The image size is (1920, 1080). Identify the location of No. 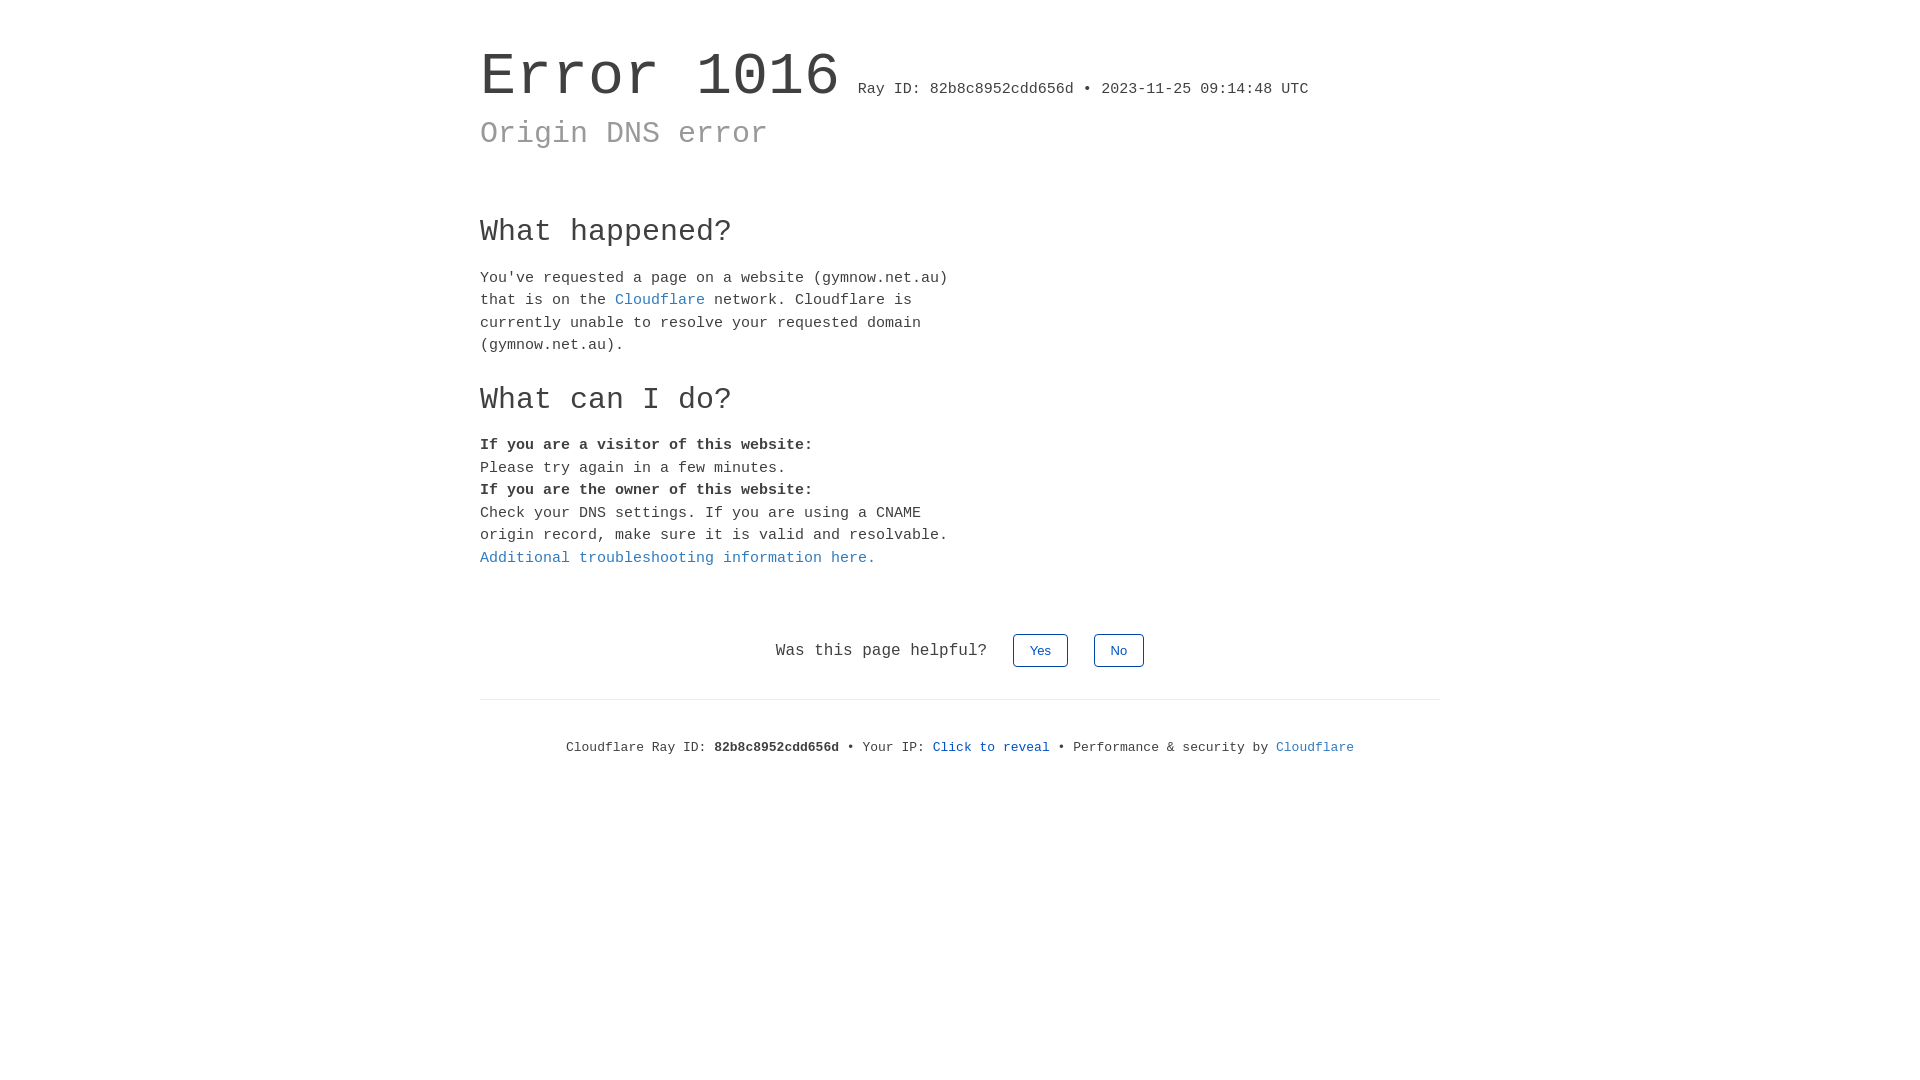
(1120, 650).